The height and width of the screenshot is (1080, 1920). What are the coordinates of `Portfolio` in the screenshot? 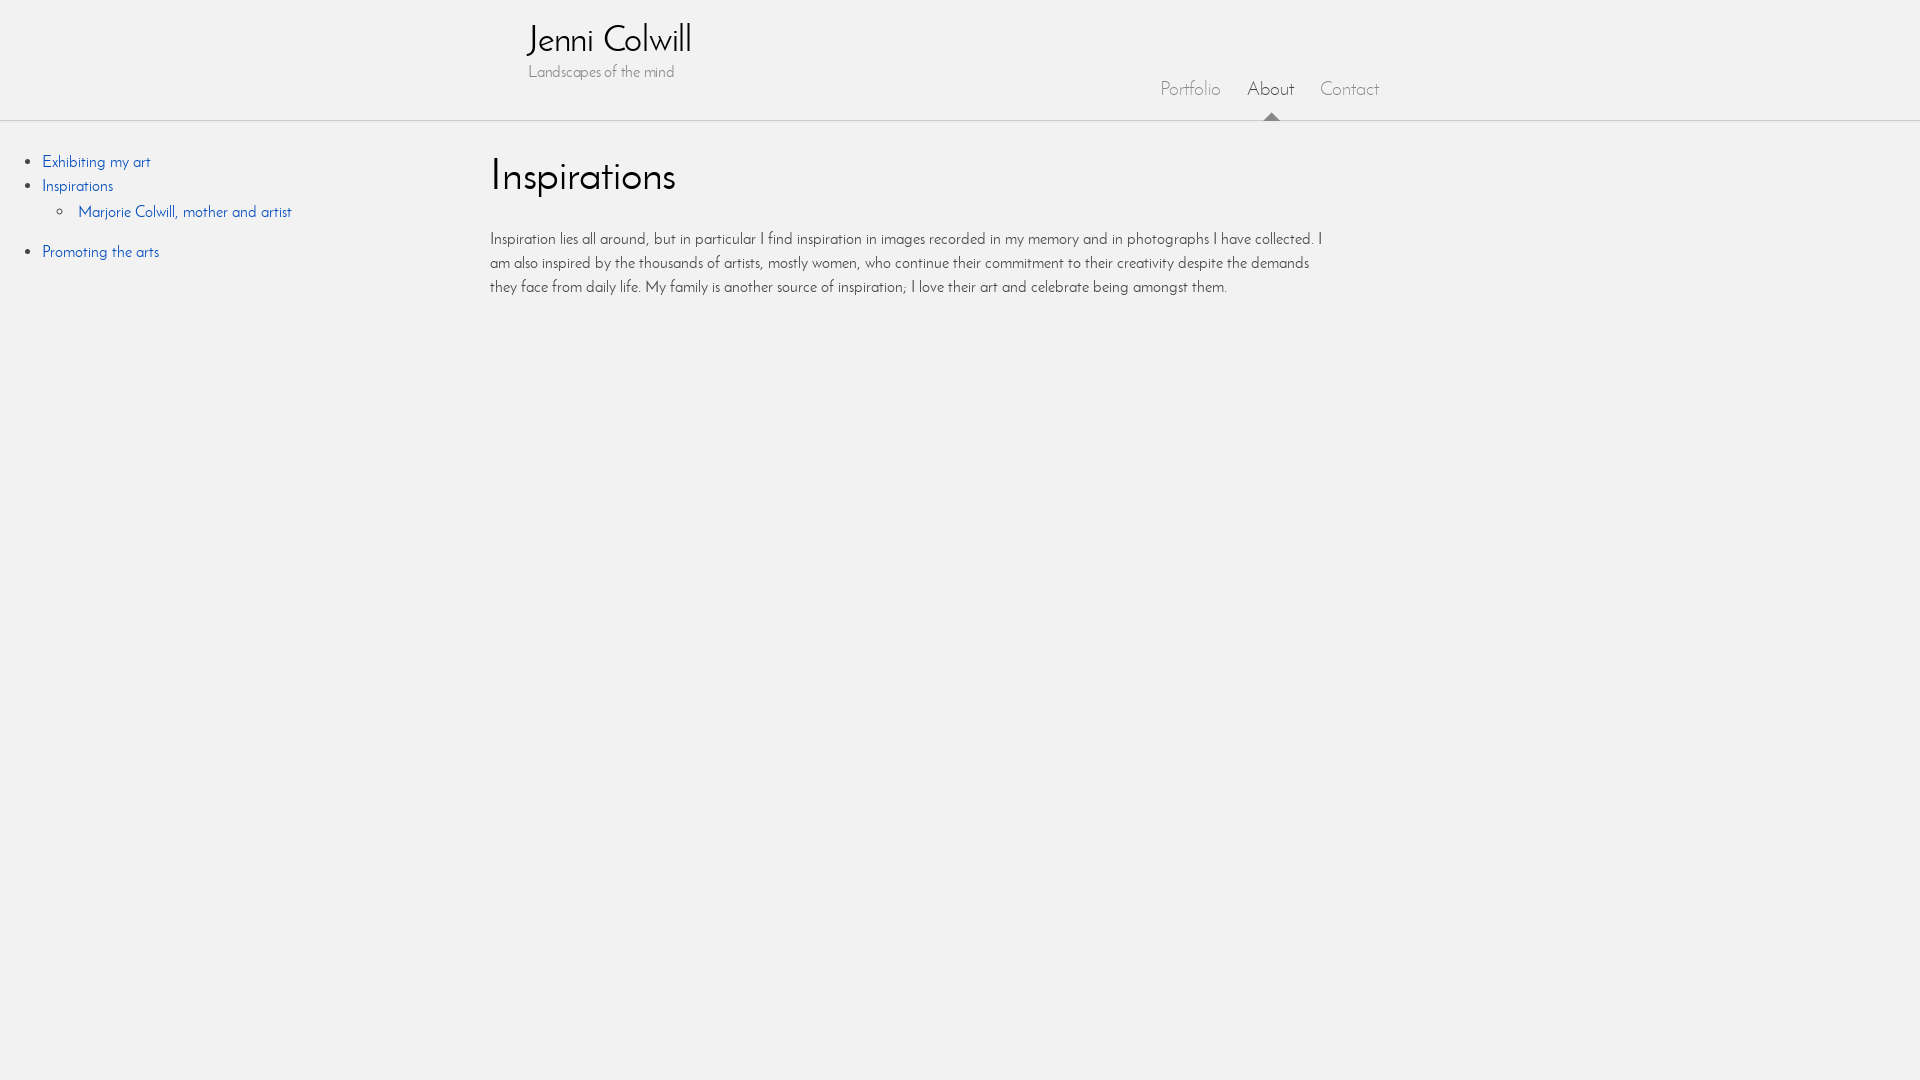 It's located at (1190, 88).